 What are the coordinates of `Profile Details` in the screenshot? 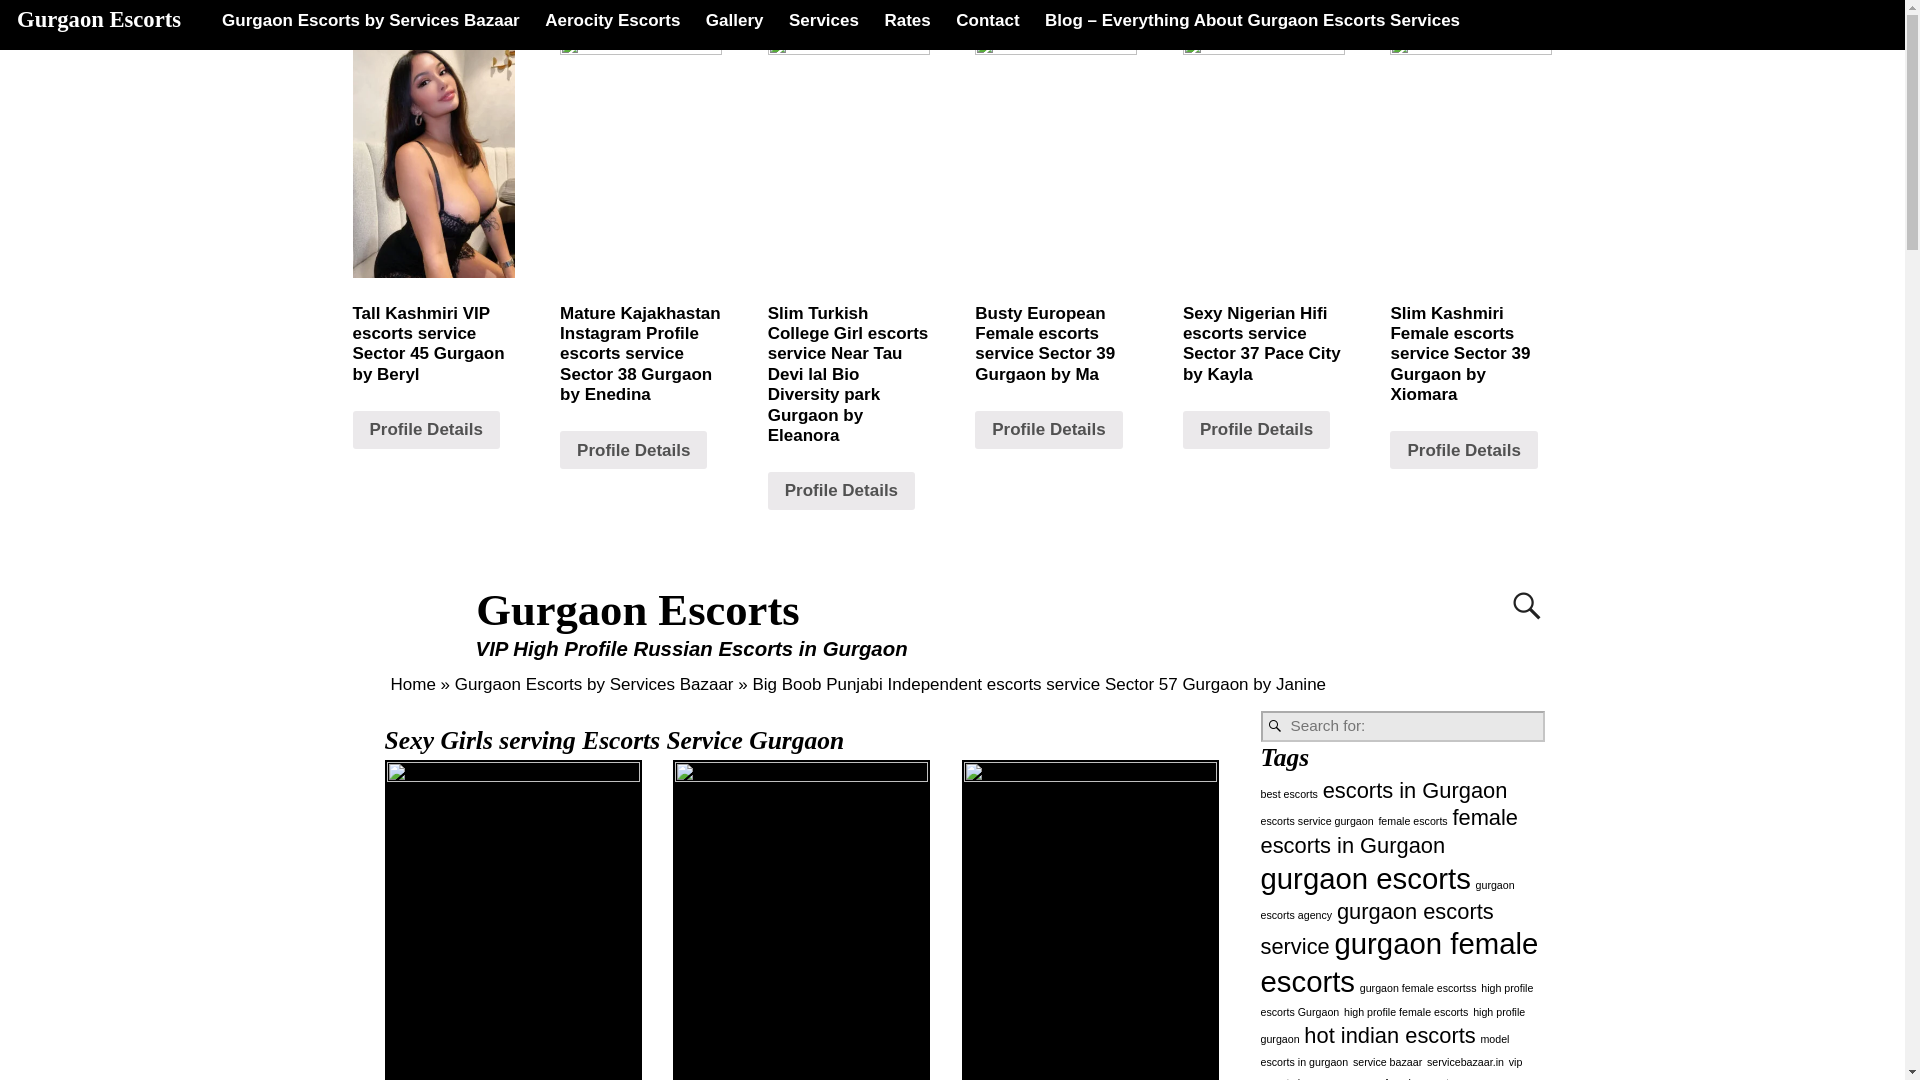 It's located at (1048, 430).